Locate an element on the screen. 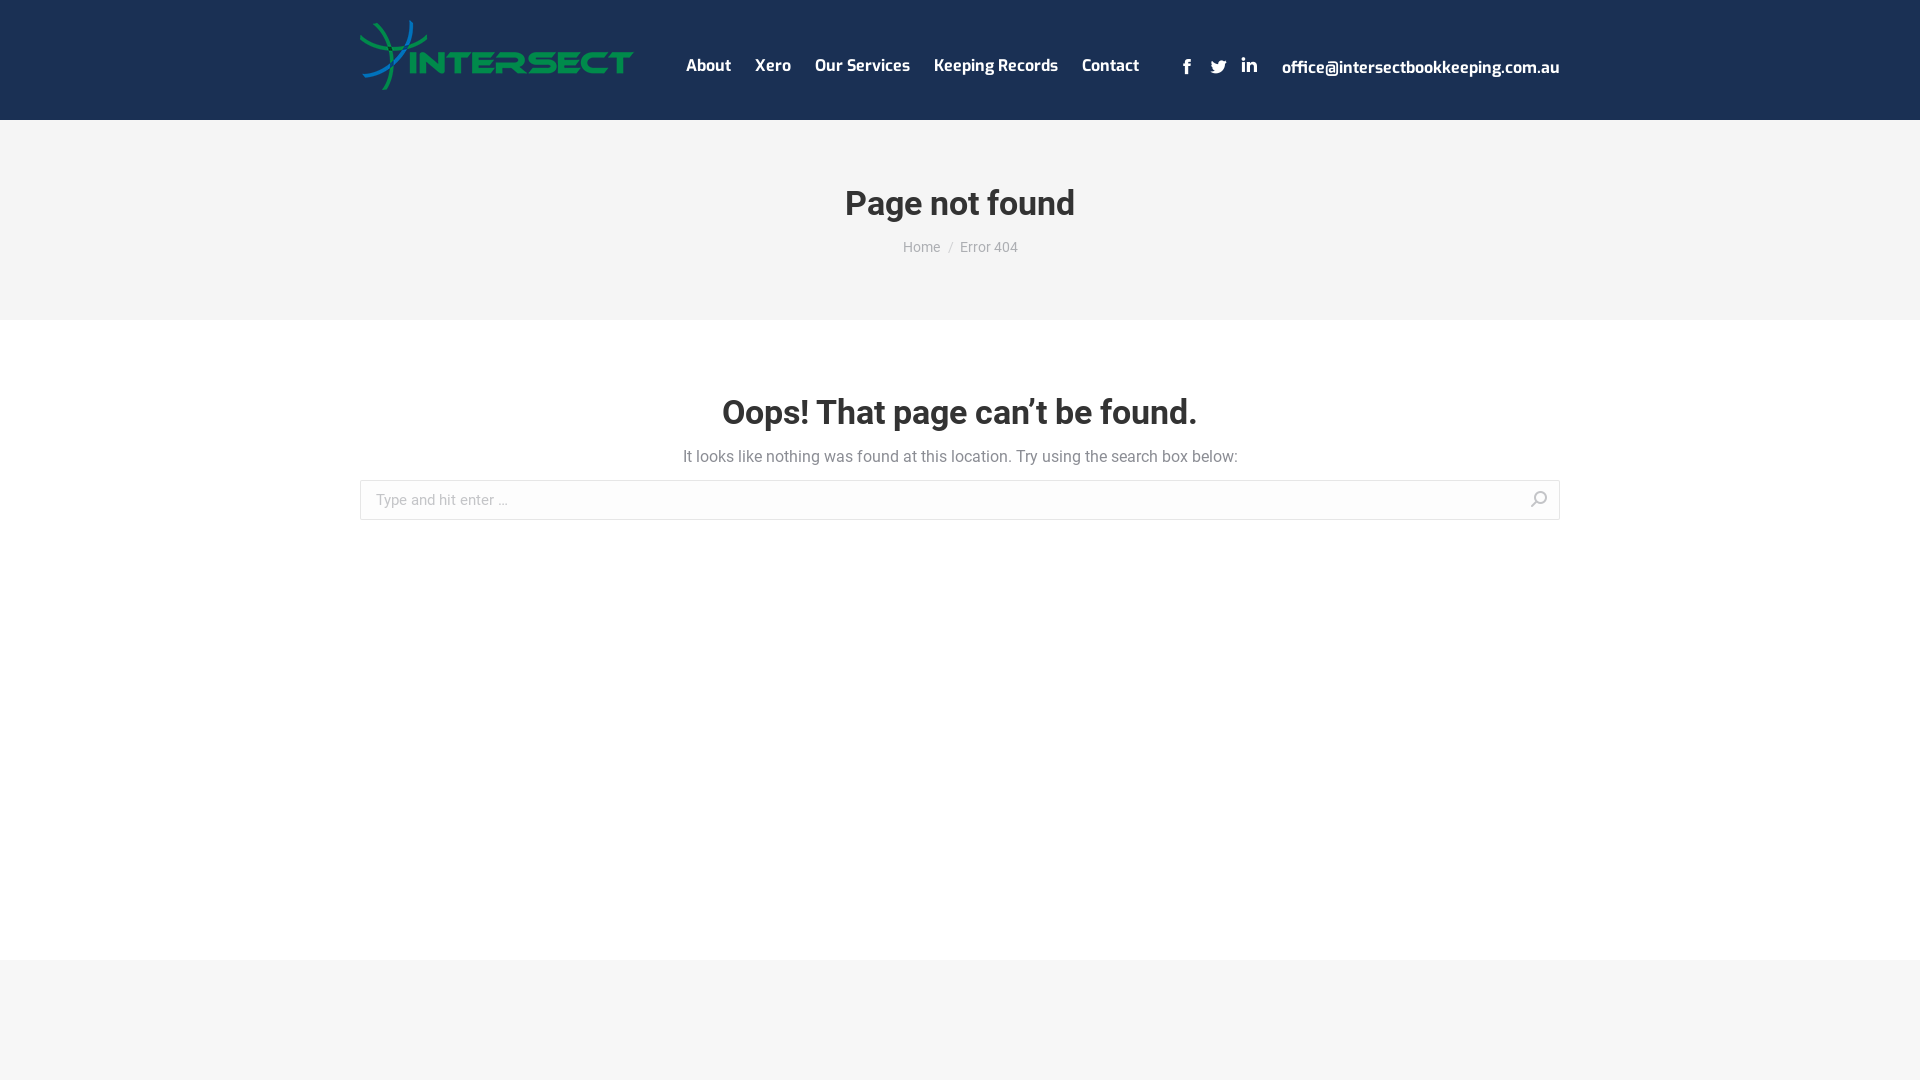 The height and width of the screenshot is (1080, 1920). Home is located at coordinates (920, 247).